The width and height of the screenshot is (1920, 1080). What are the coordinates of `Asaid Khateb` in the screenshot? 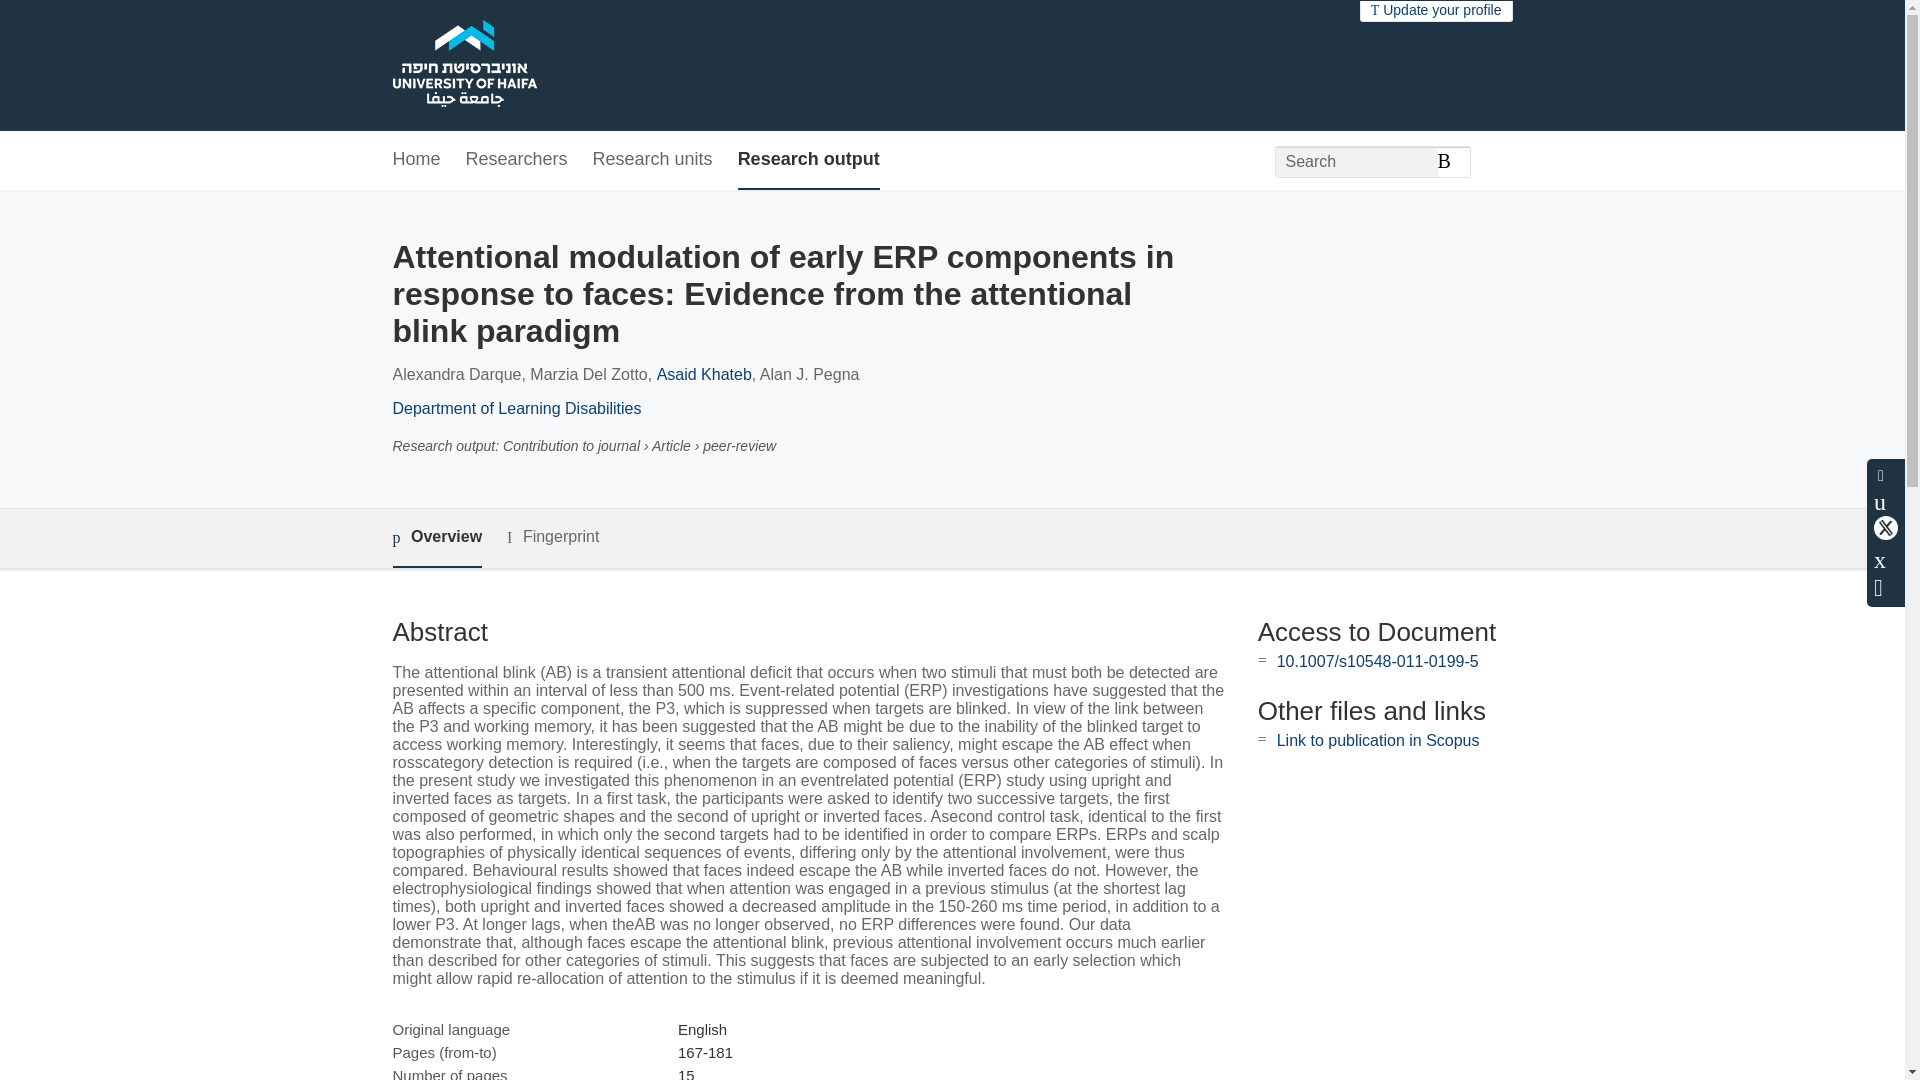 It's located at (704, 374).